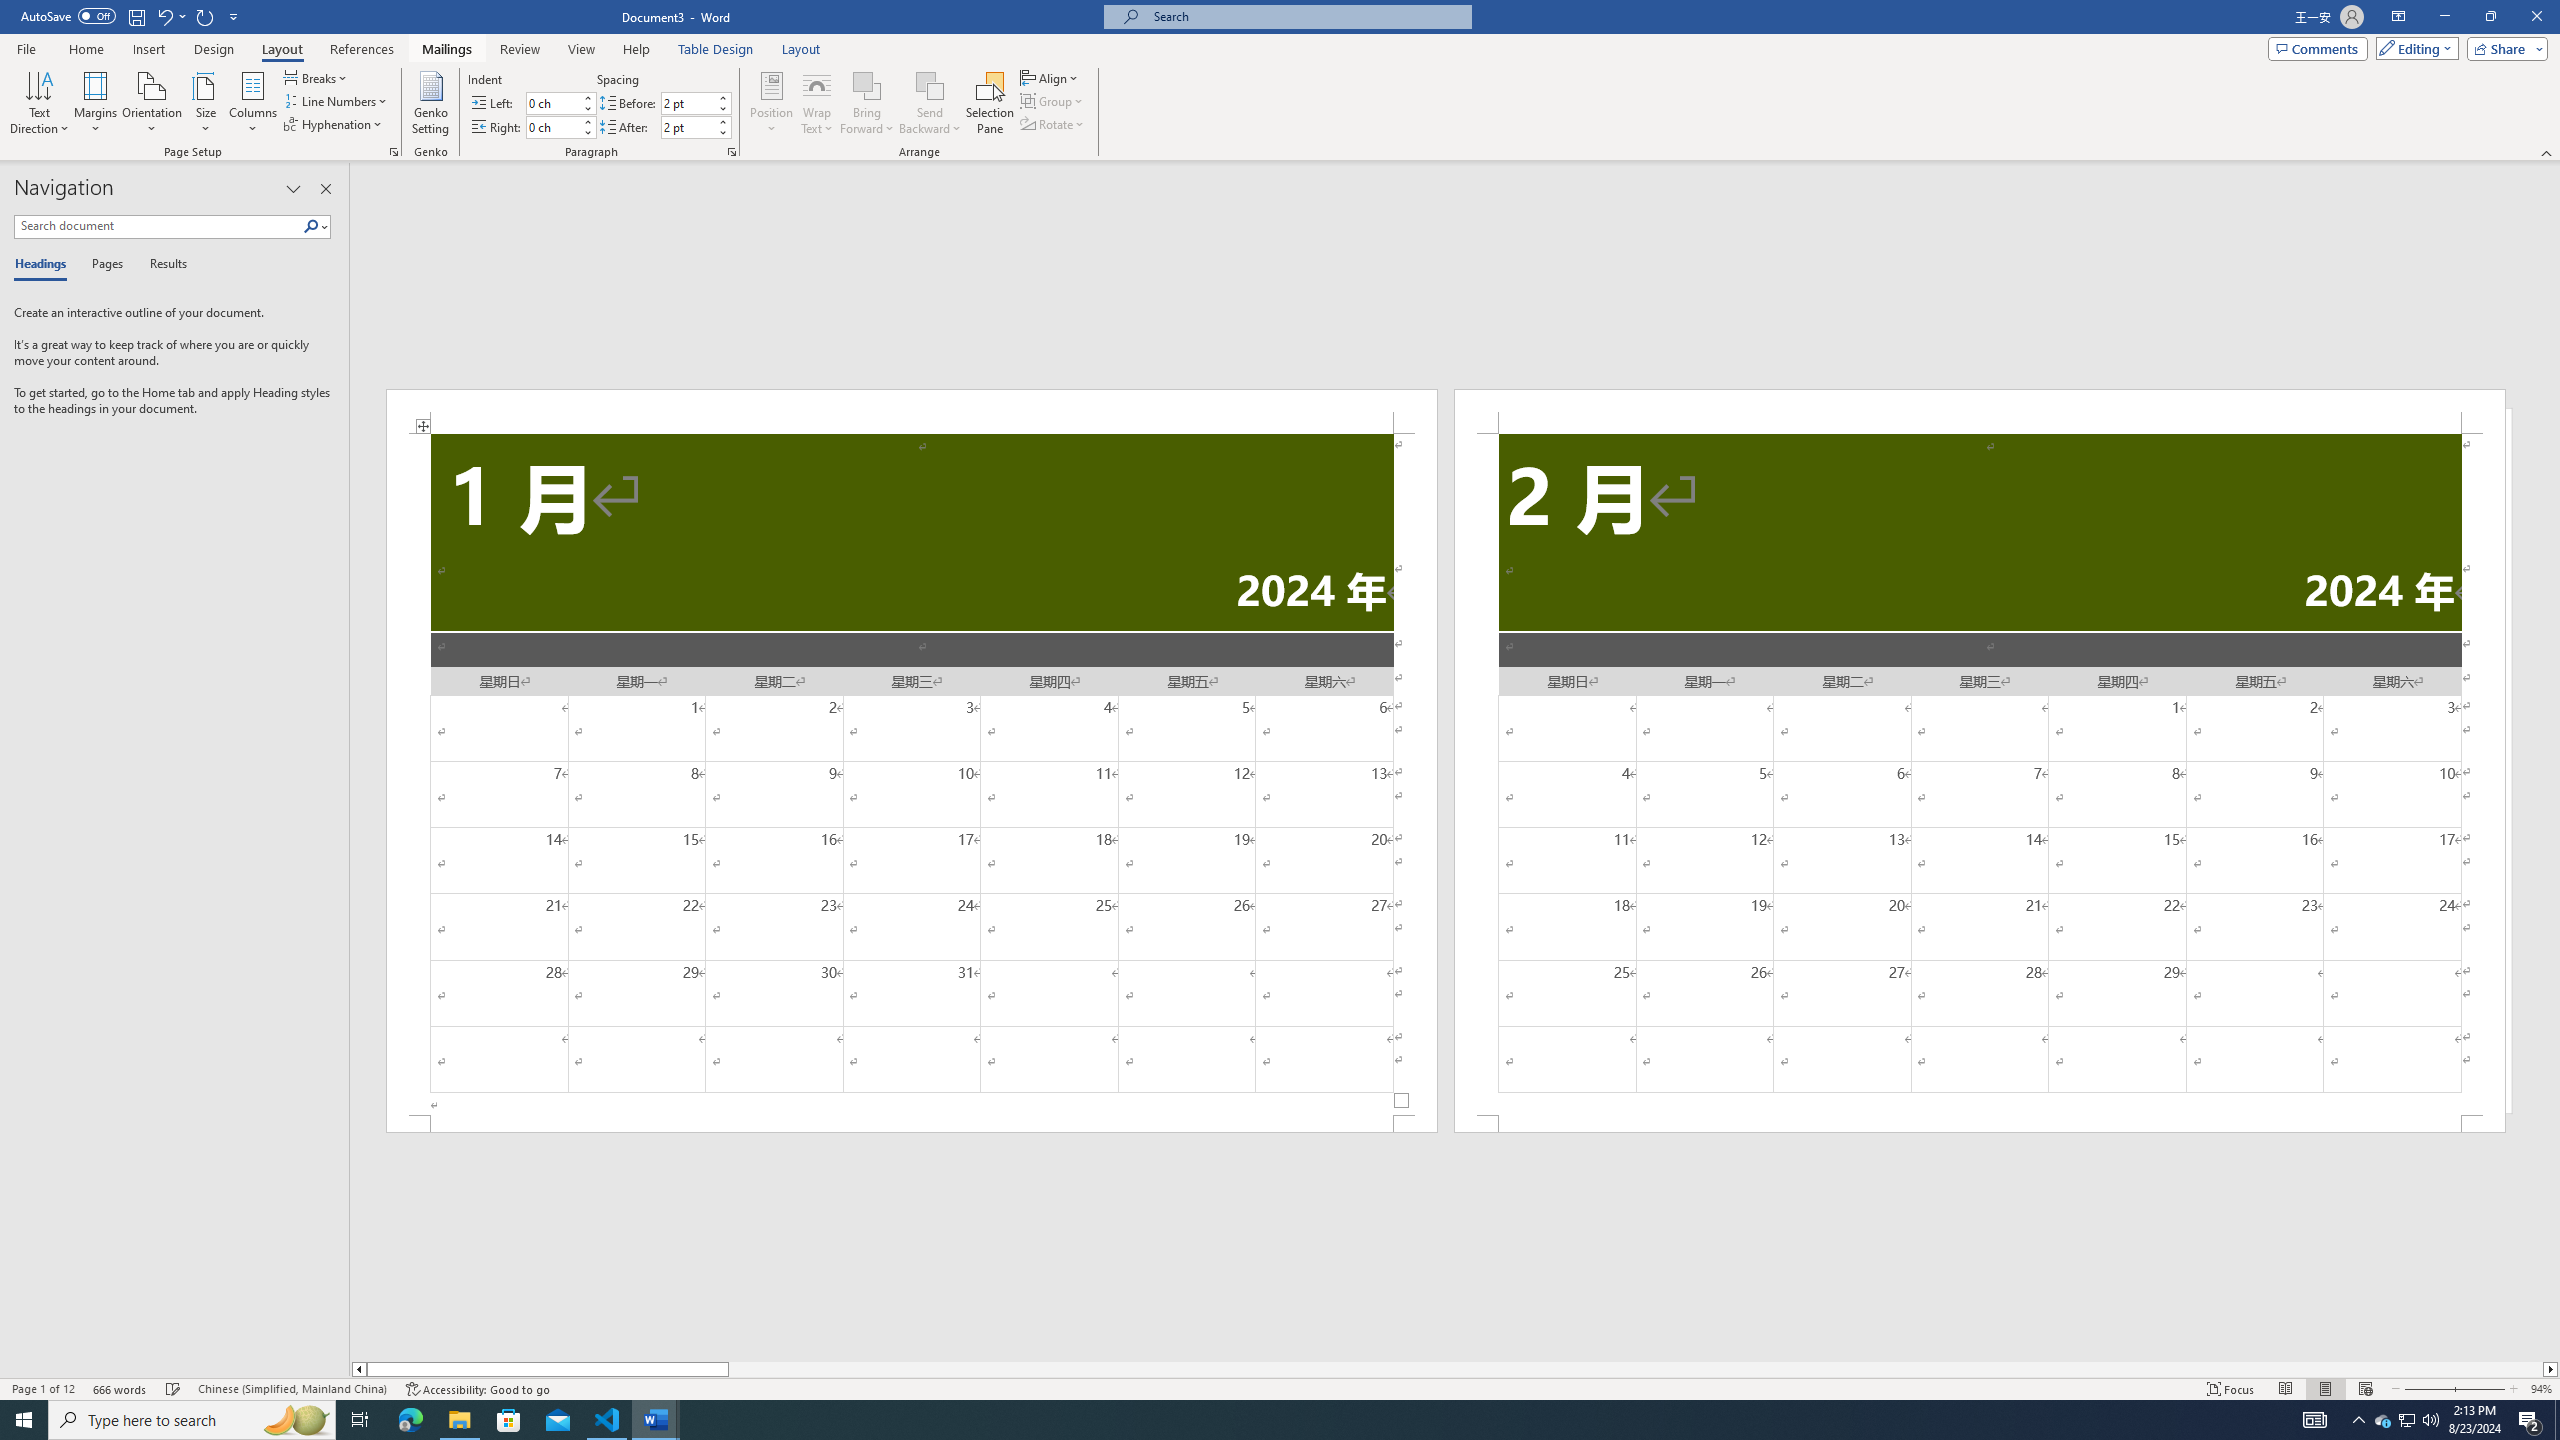 Image resolution: width=2560 pixels, height=1440 pixels. Describe the element at coordinates (214, 49) in the screenshot. I see `Design` at that location.